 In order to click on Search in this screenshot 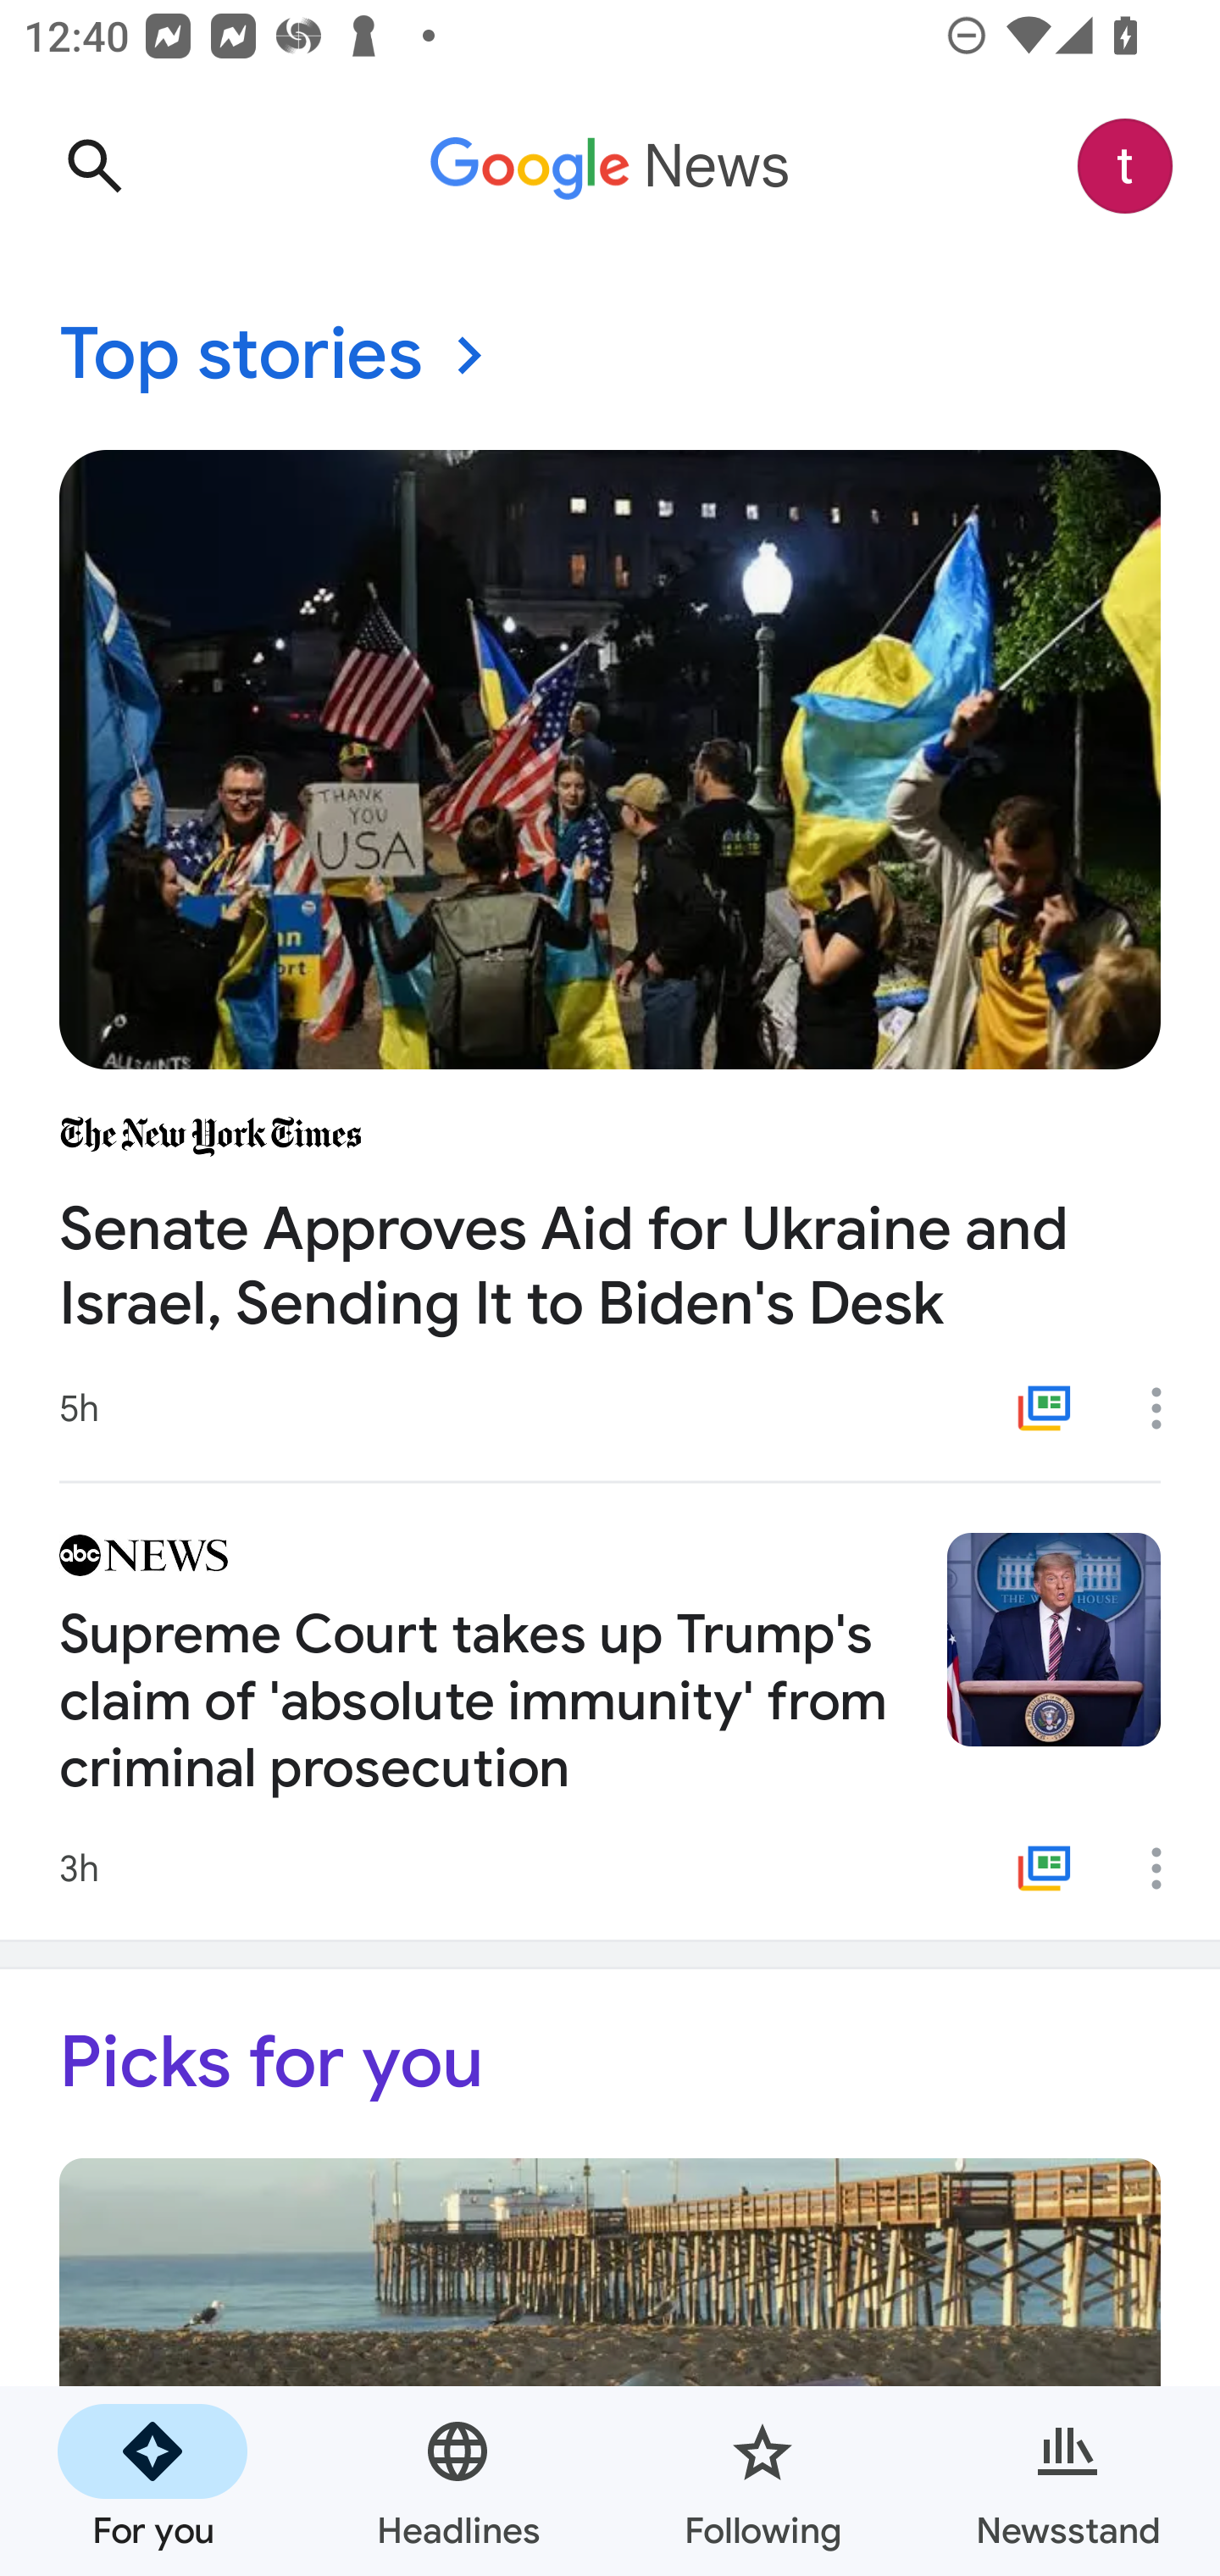, I will do `click(94, 166)`.